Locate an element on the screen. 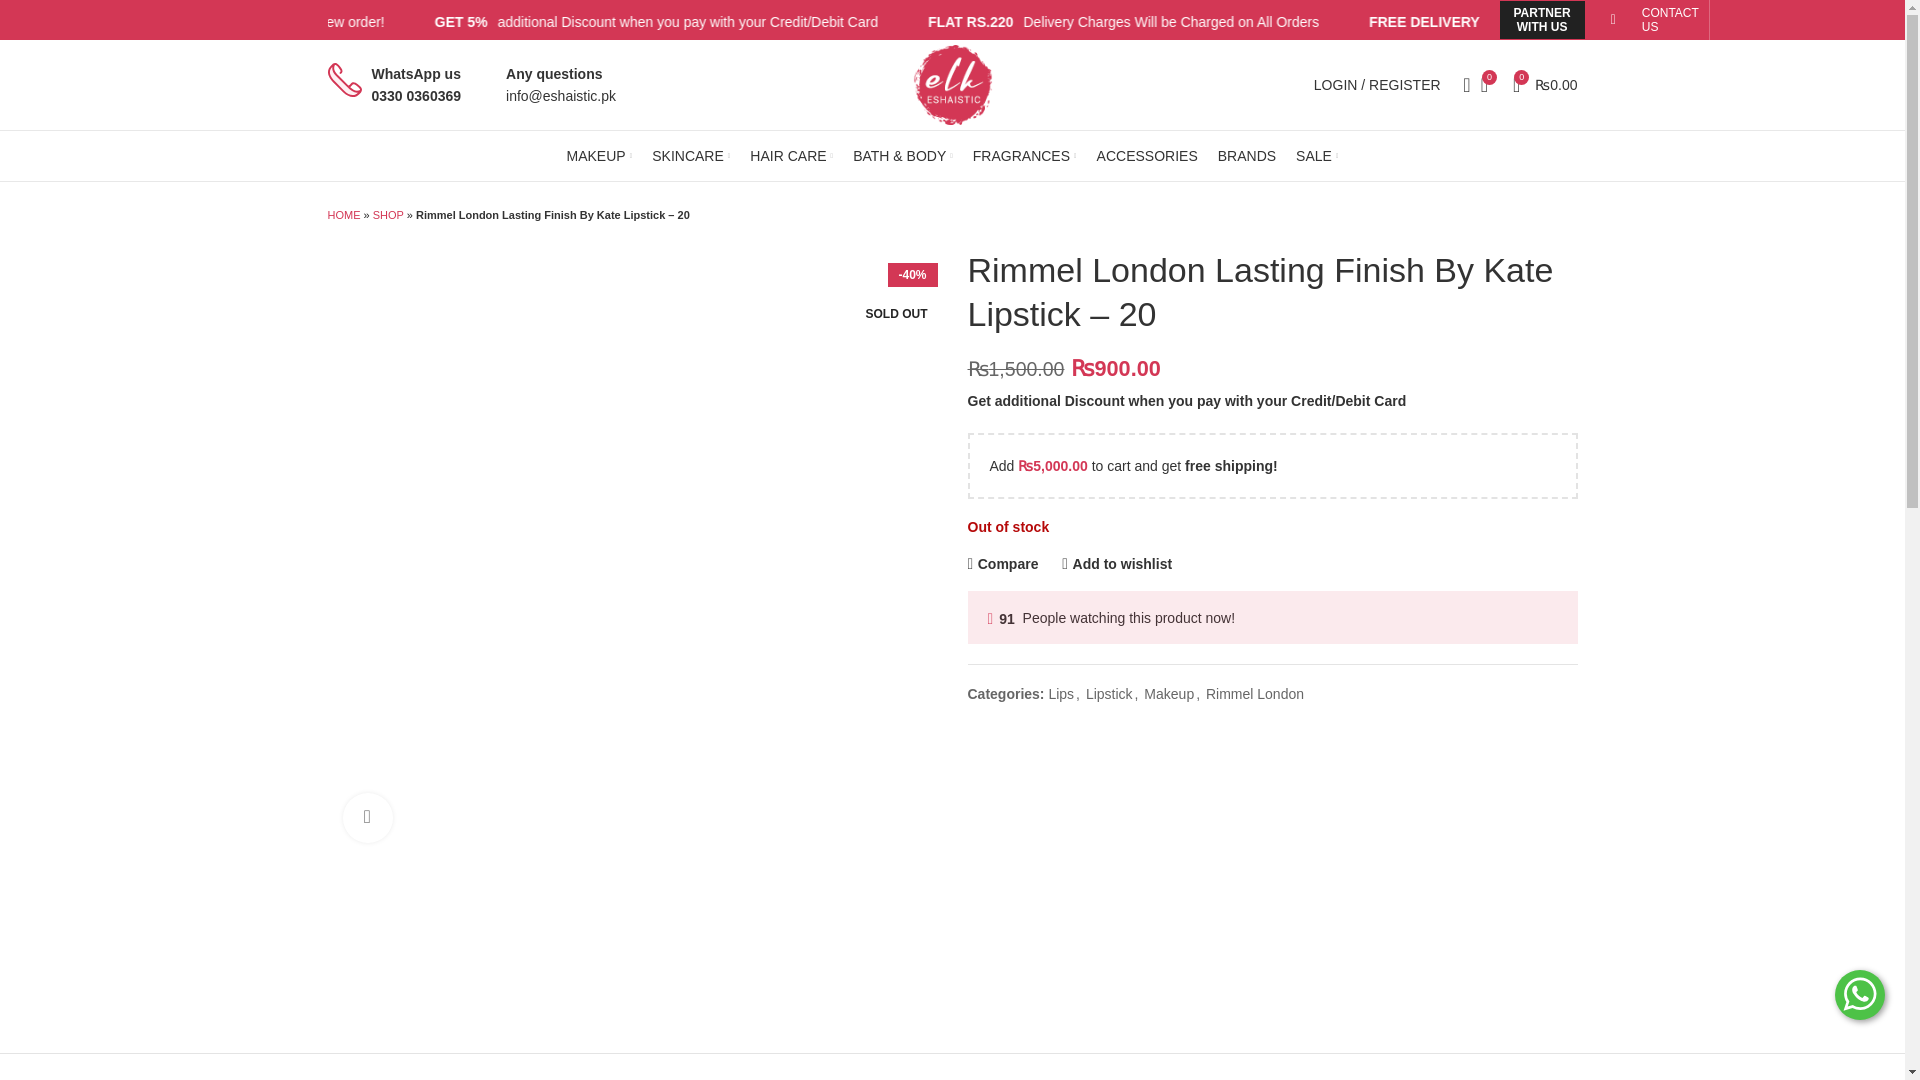 Image resolution: width=1920 pixels, height=1080 pixels. HAIR CARE is located at coordinates (792, 156).